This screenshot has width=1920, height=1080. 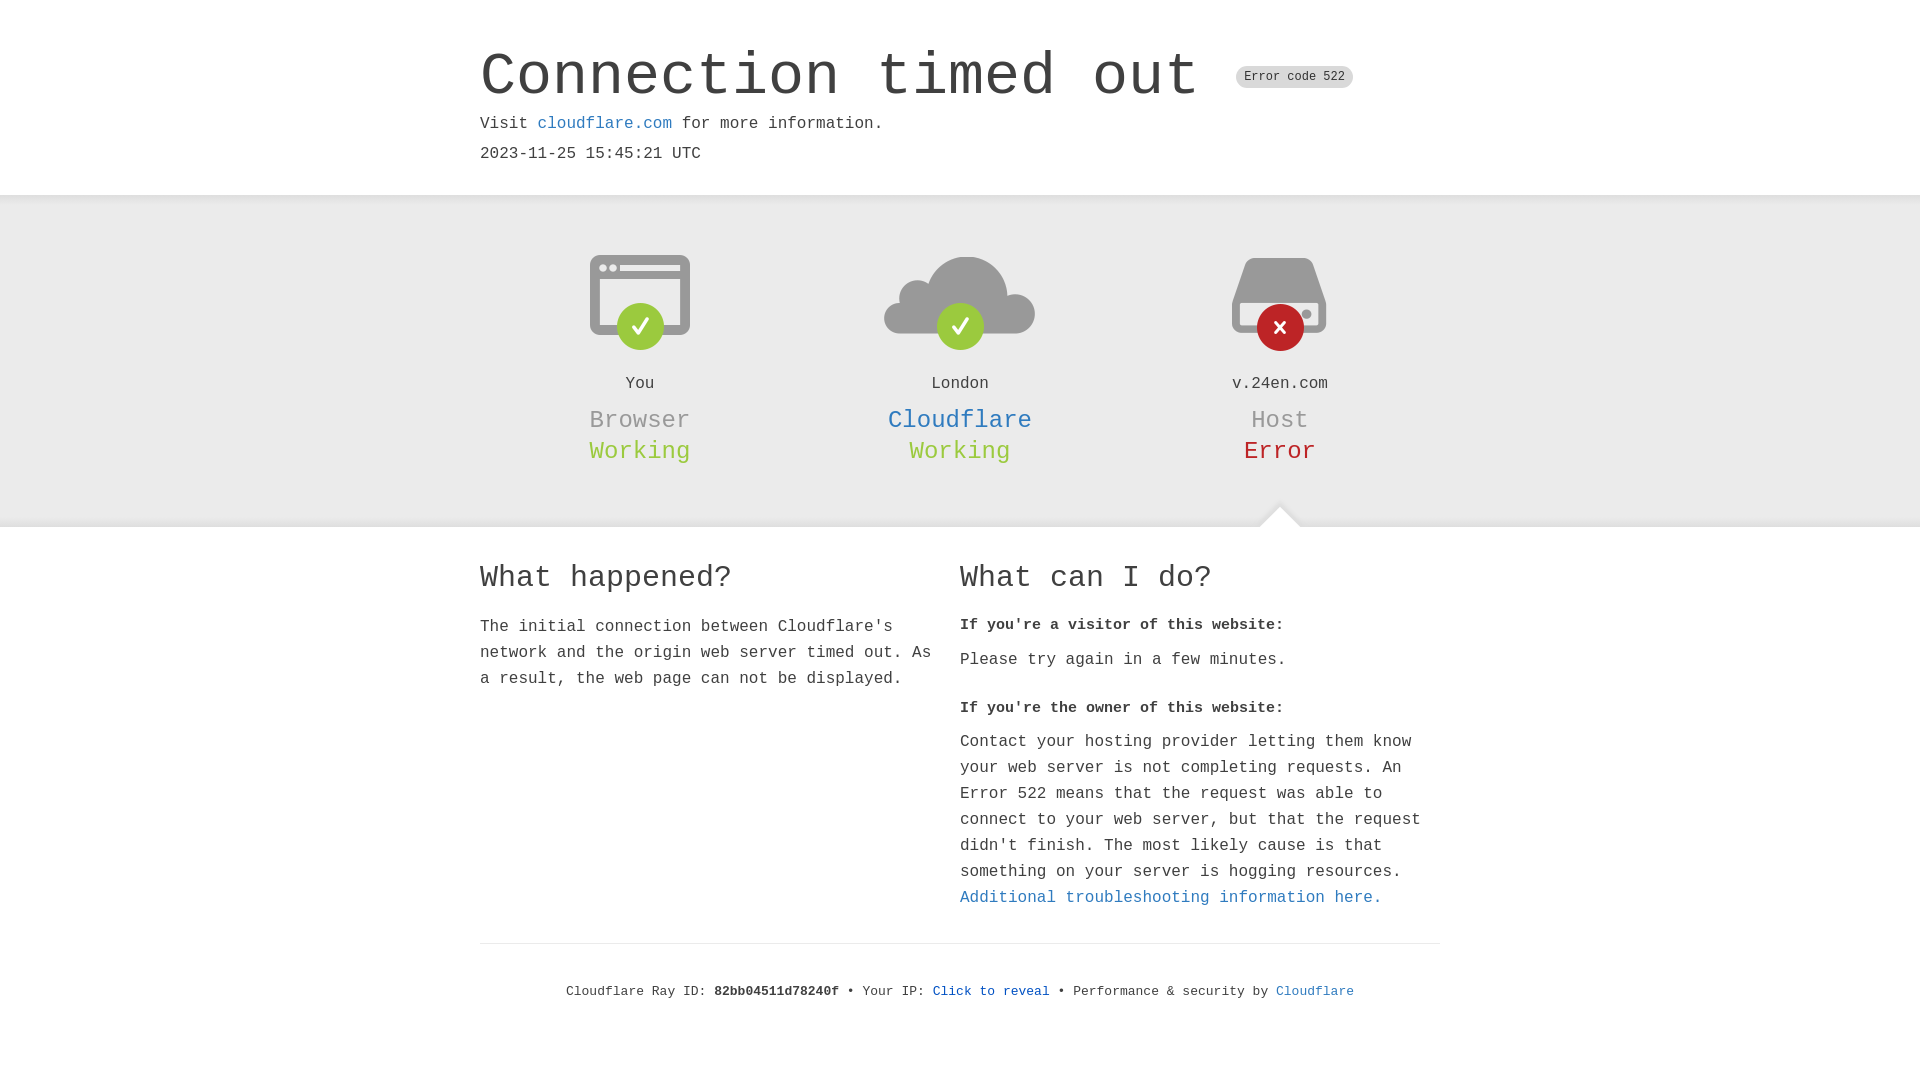 What do you see at coordinates (605, 124) in the screenshot?
I see `cloudflare.com` at bounding box center [605, 124].